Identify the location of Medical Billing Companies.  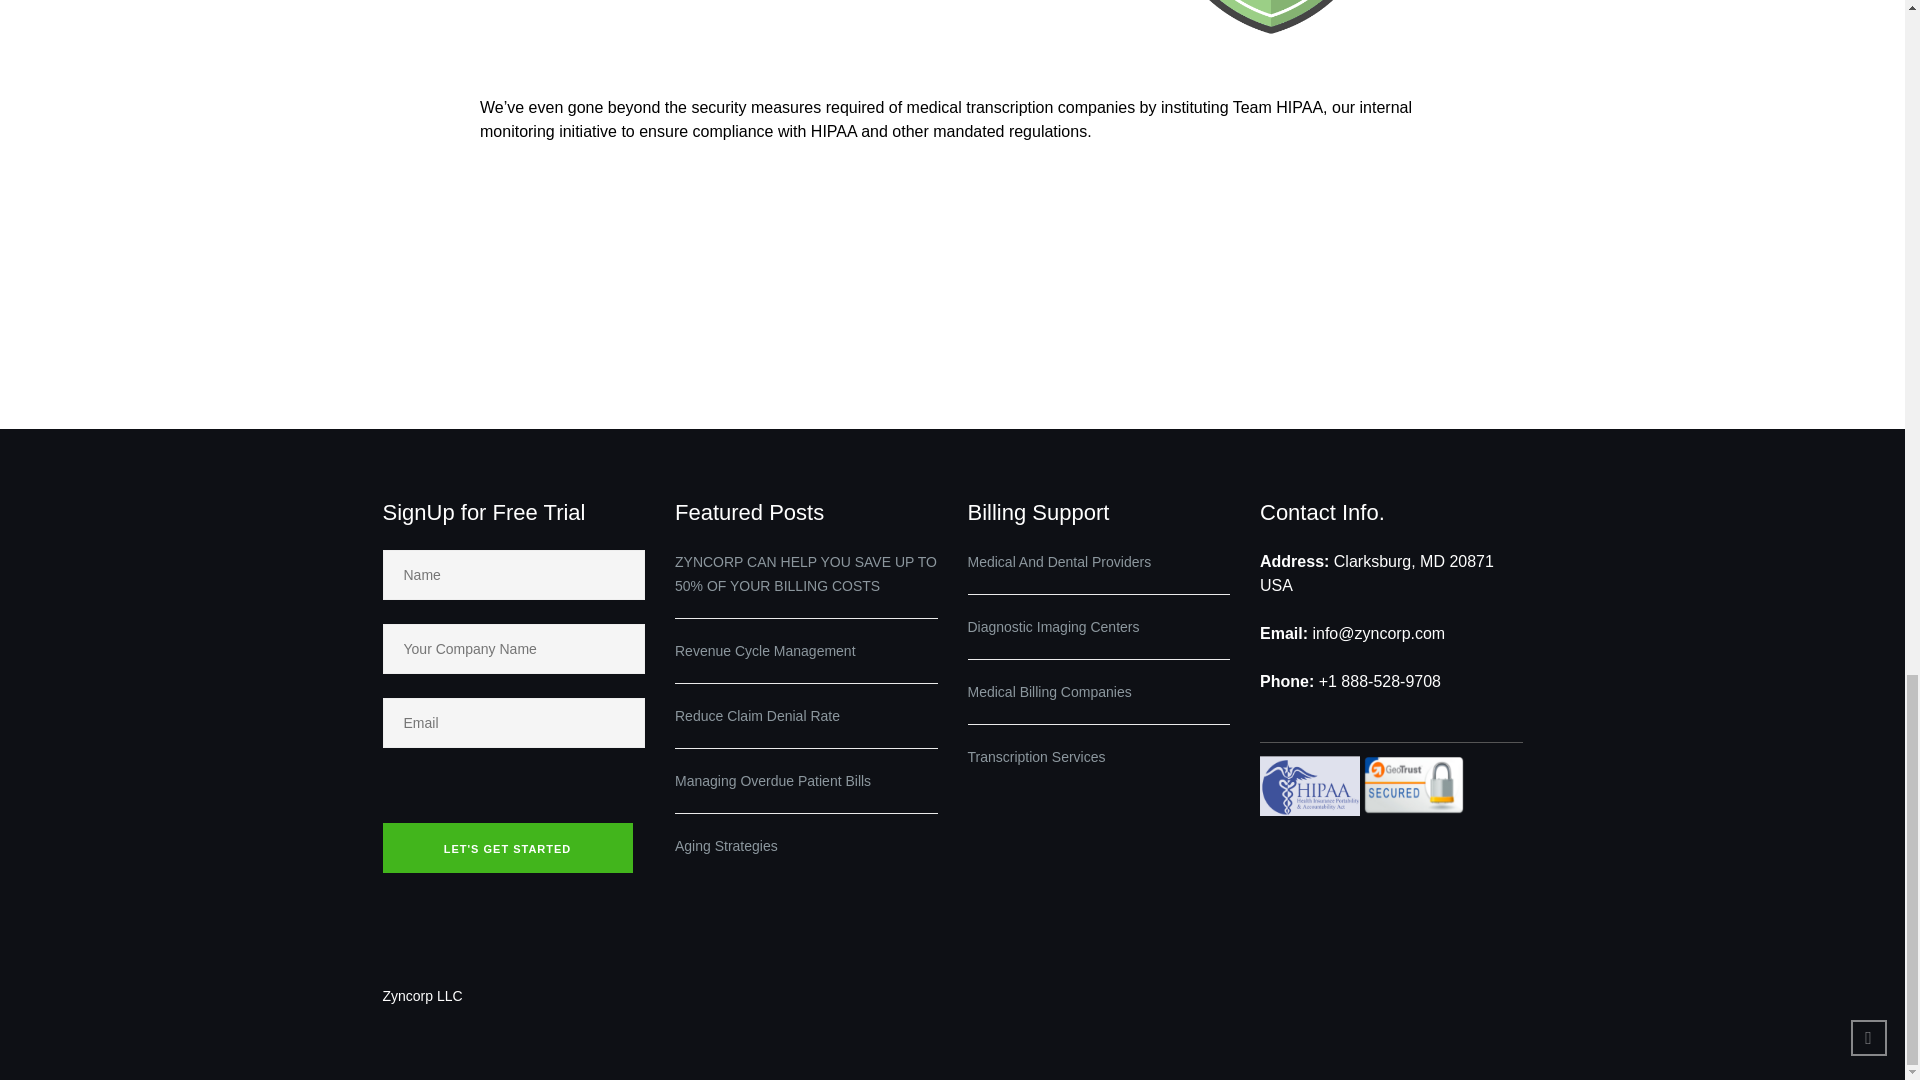
(1050, 691).